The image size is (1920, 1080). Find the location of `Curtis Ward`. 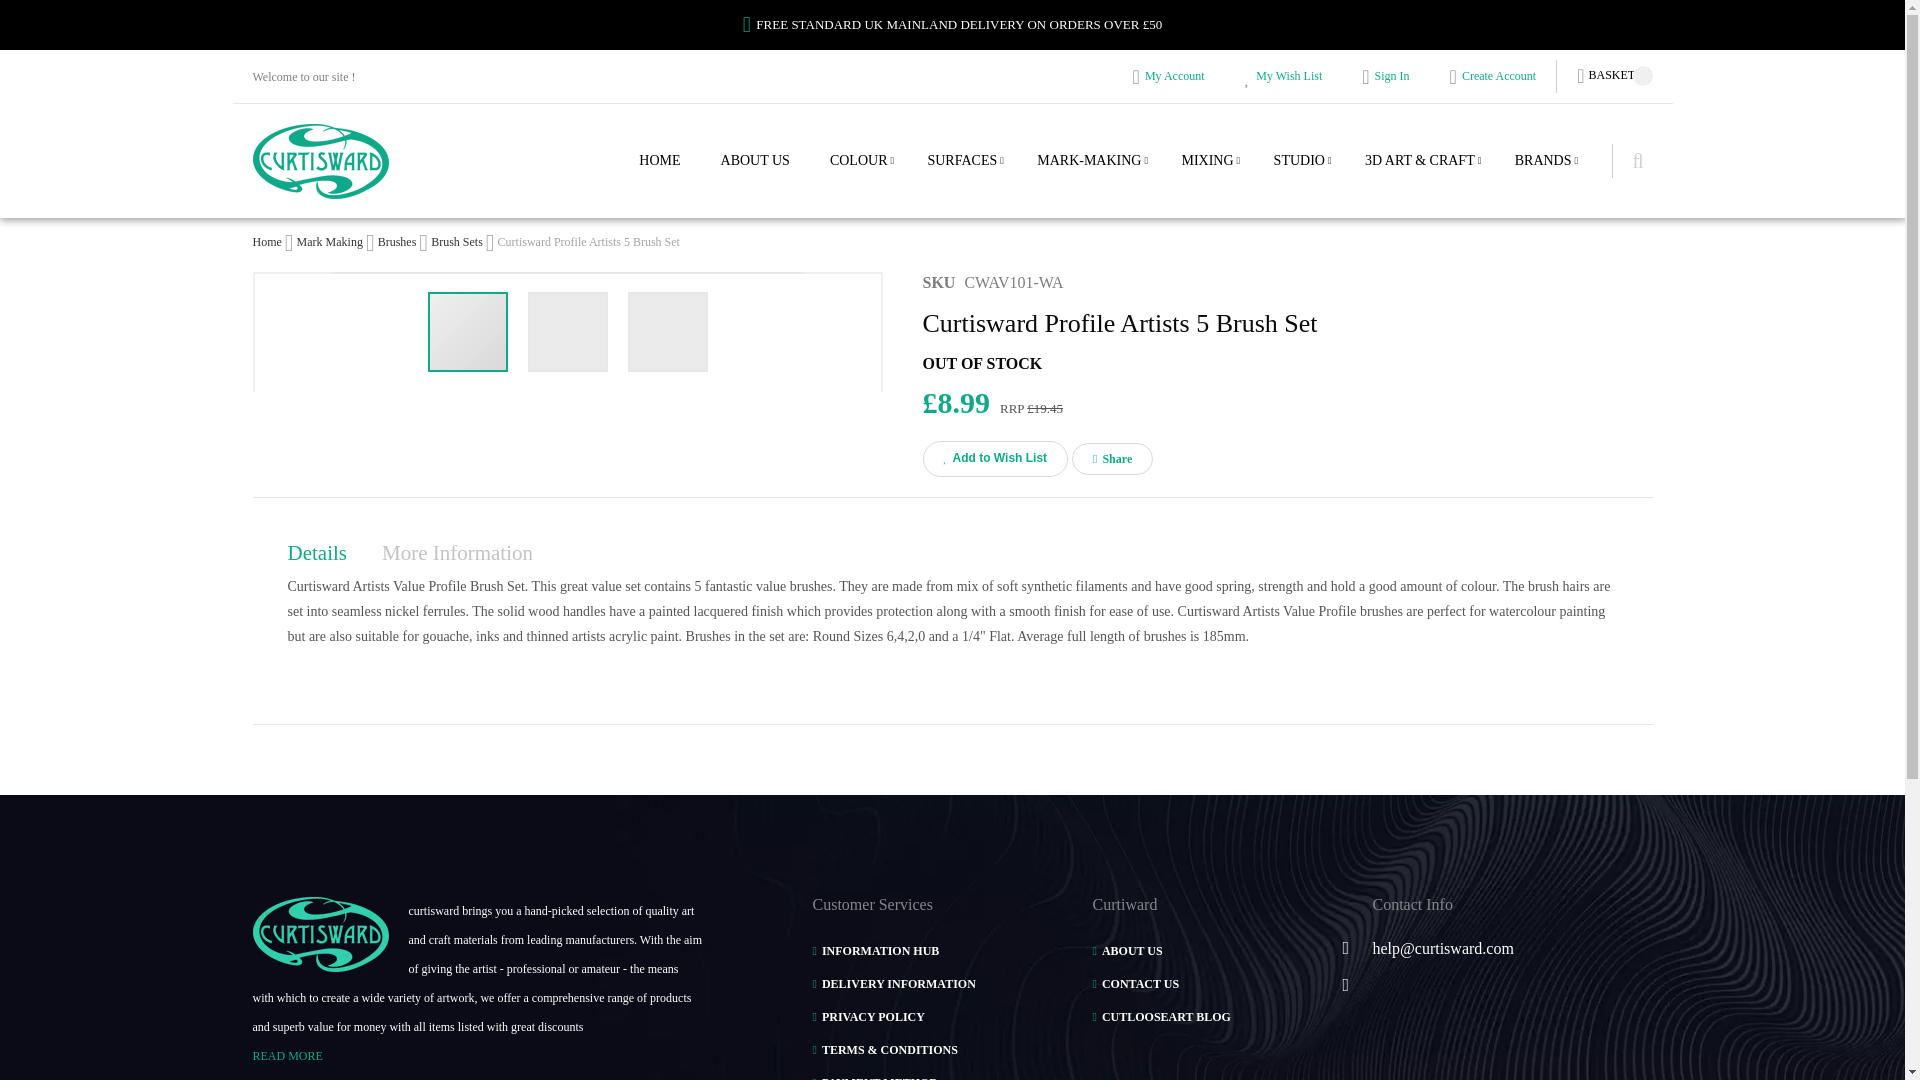

Curtis Ward is located at coordinates (319, 161).